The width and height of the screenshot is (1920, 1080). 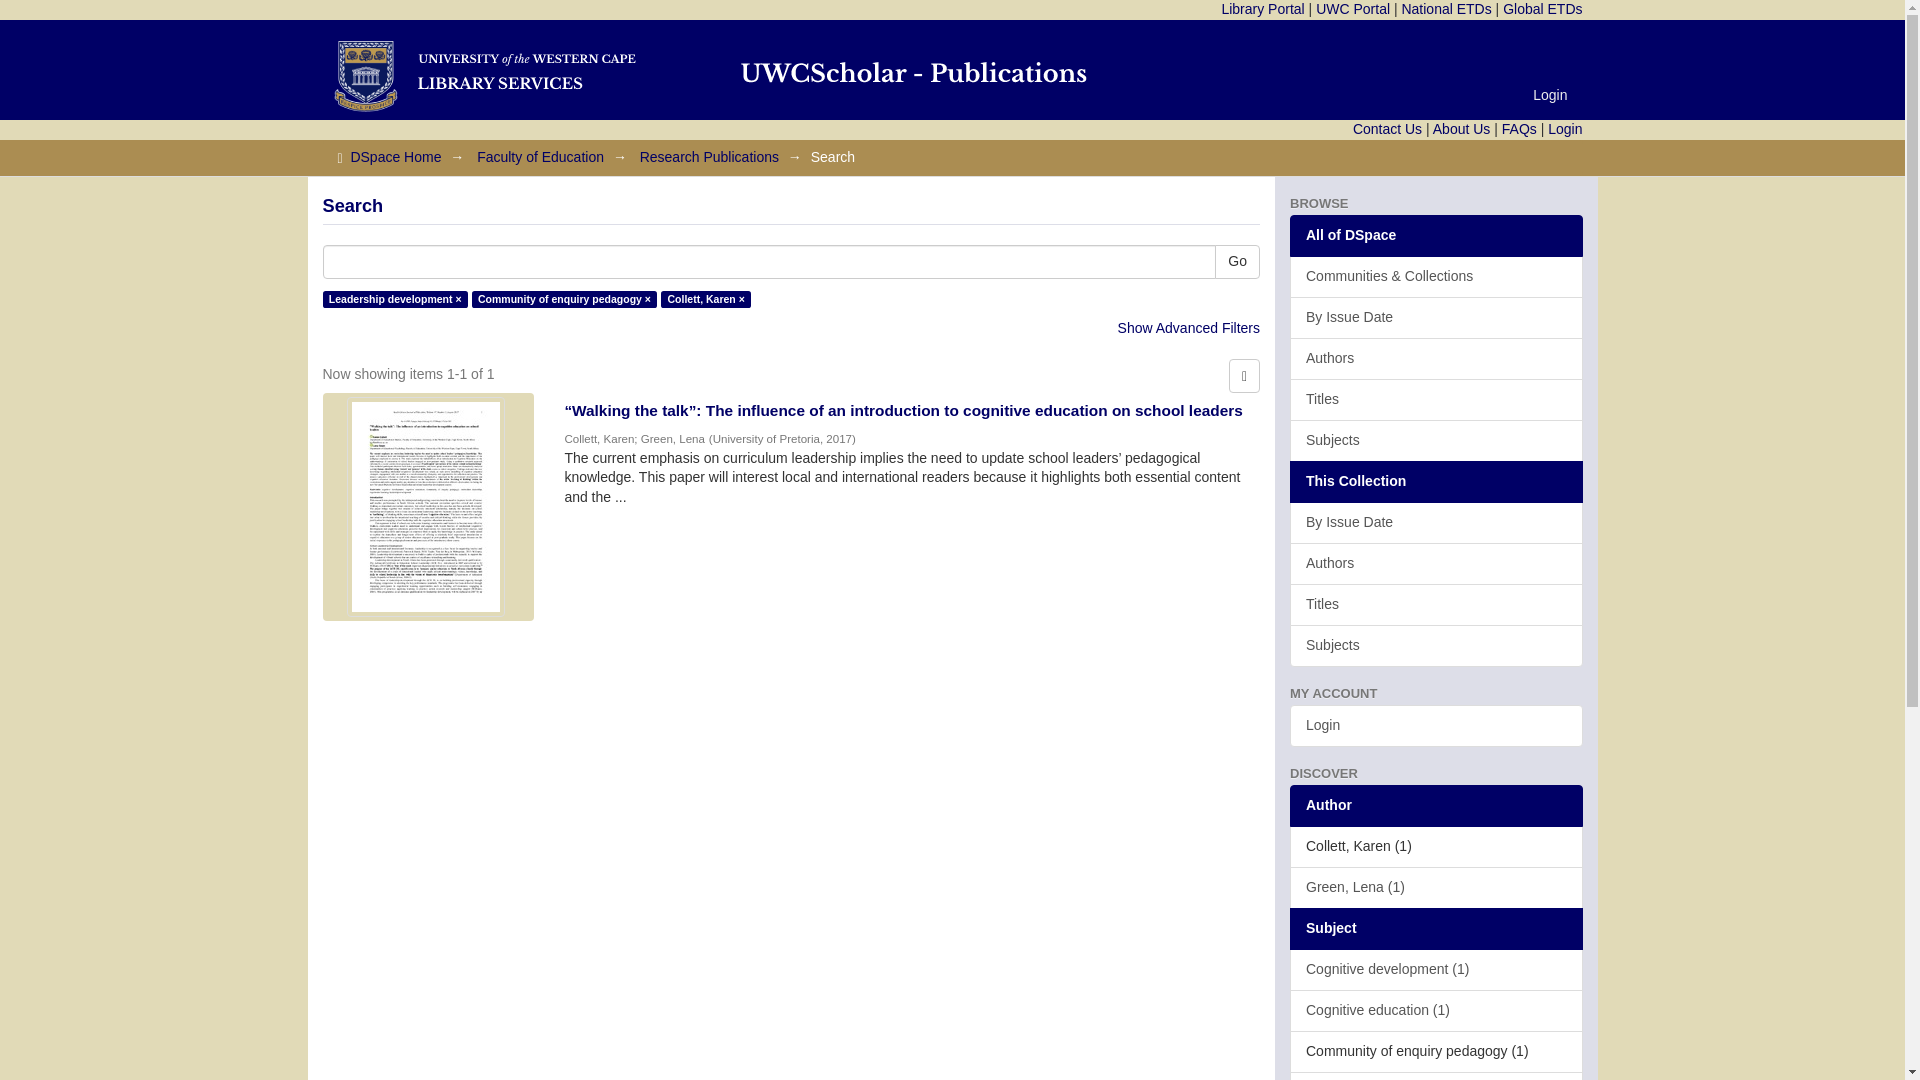 What do you see at coordinates (1262, 9) in the screenshot?
I see `Library Portal` at bounding box center [1262, 9].